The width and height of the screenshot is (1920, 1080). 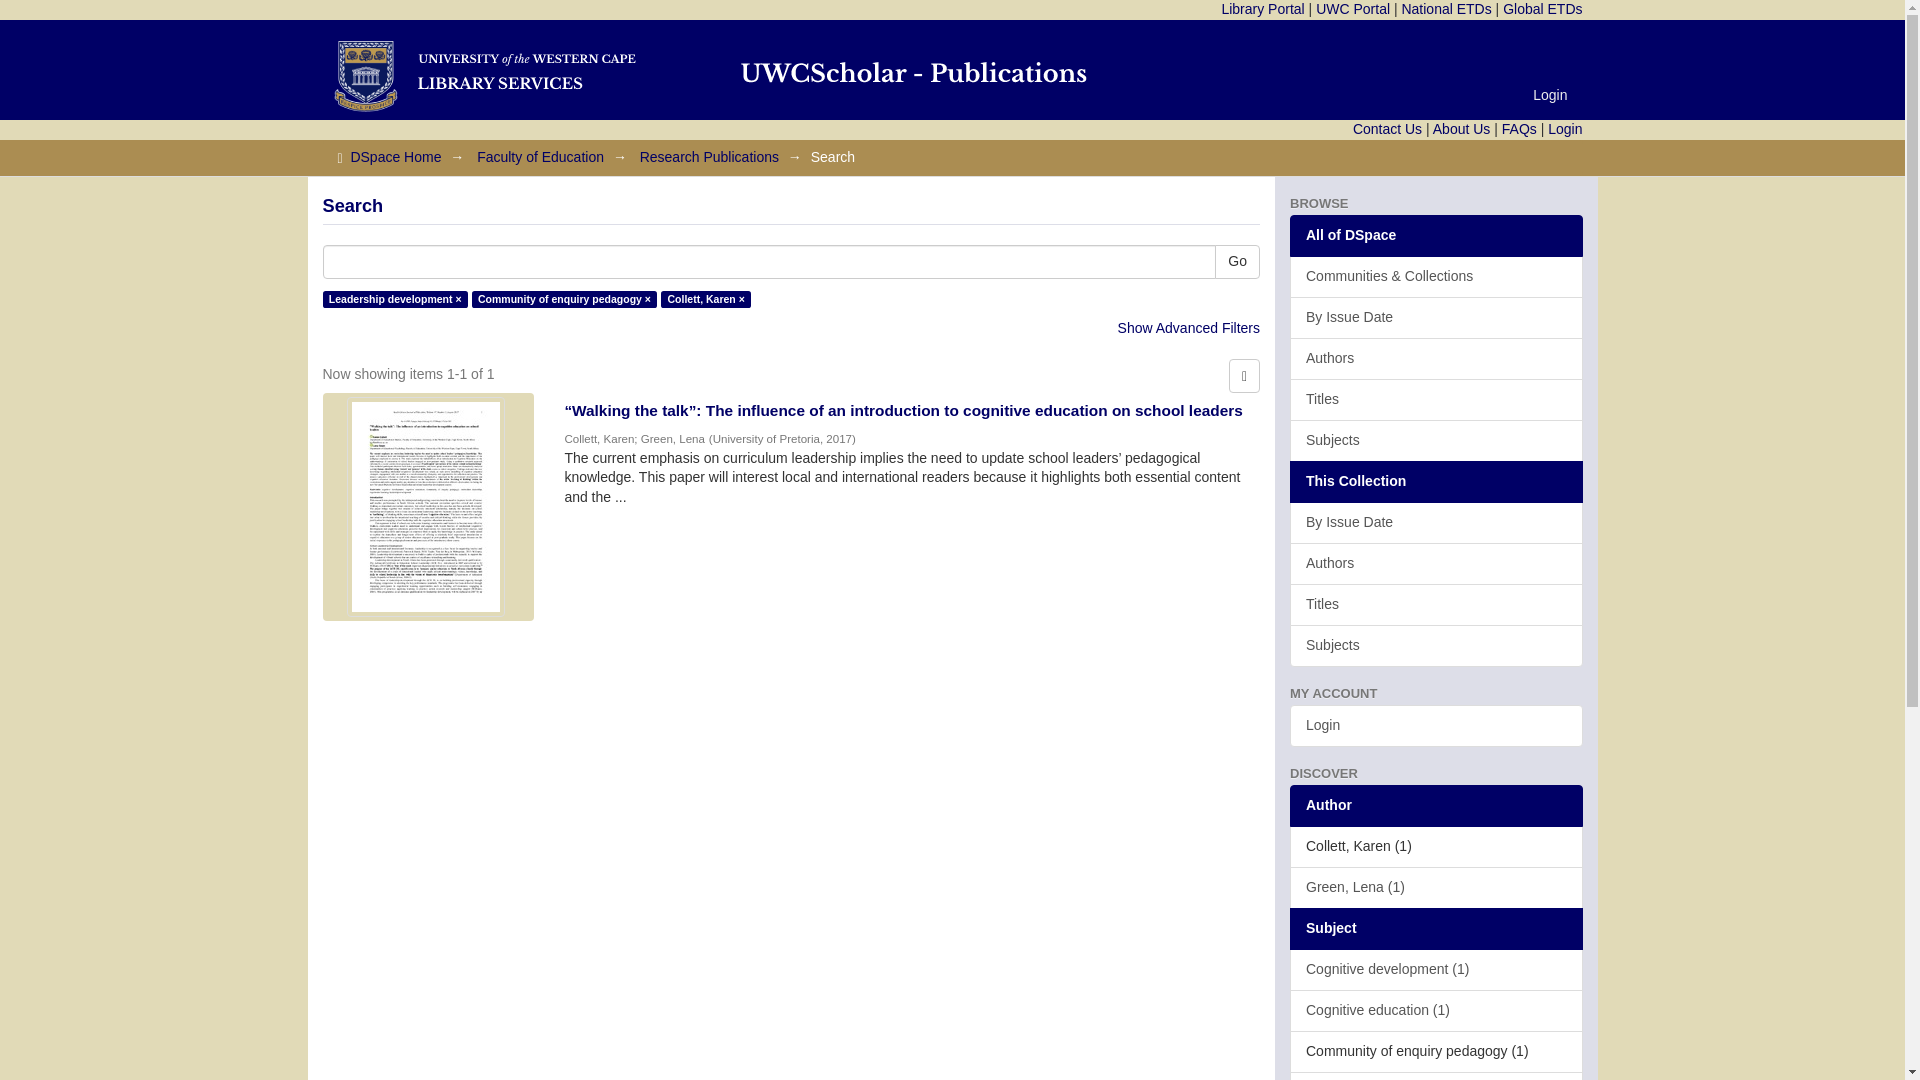 What do you see at coordinates (1262, 9) in the screenshot?
I see `Library Portal` at bounding box center [1262, 9].